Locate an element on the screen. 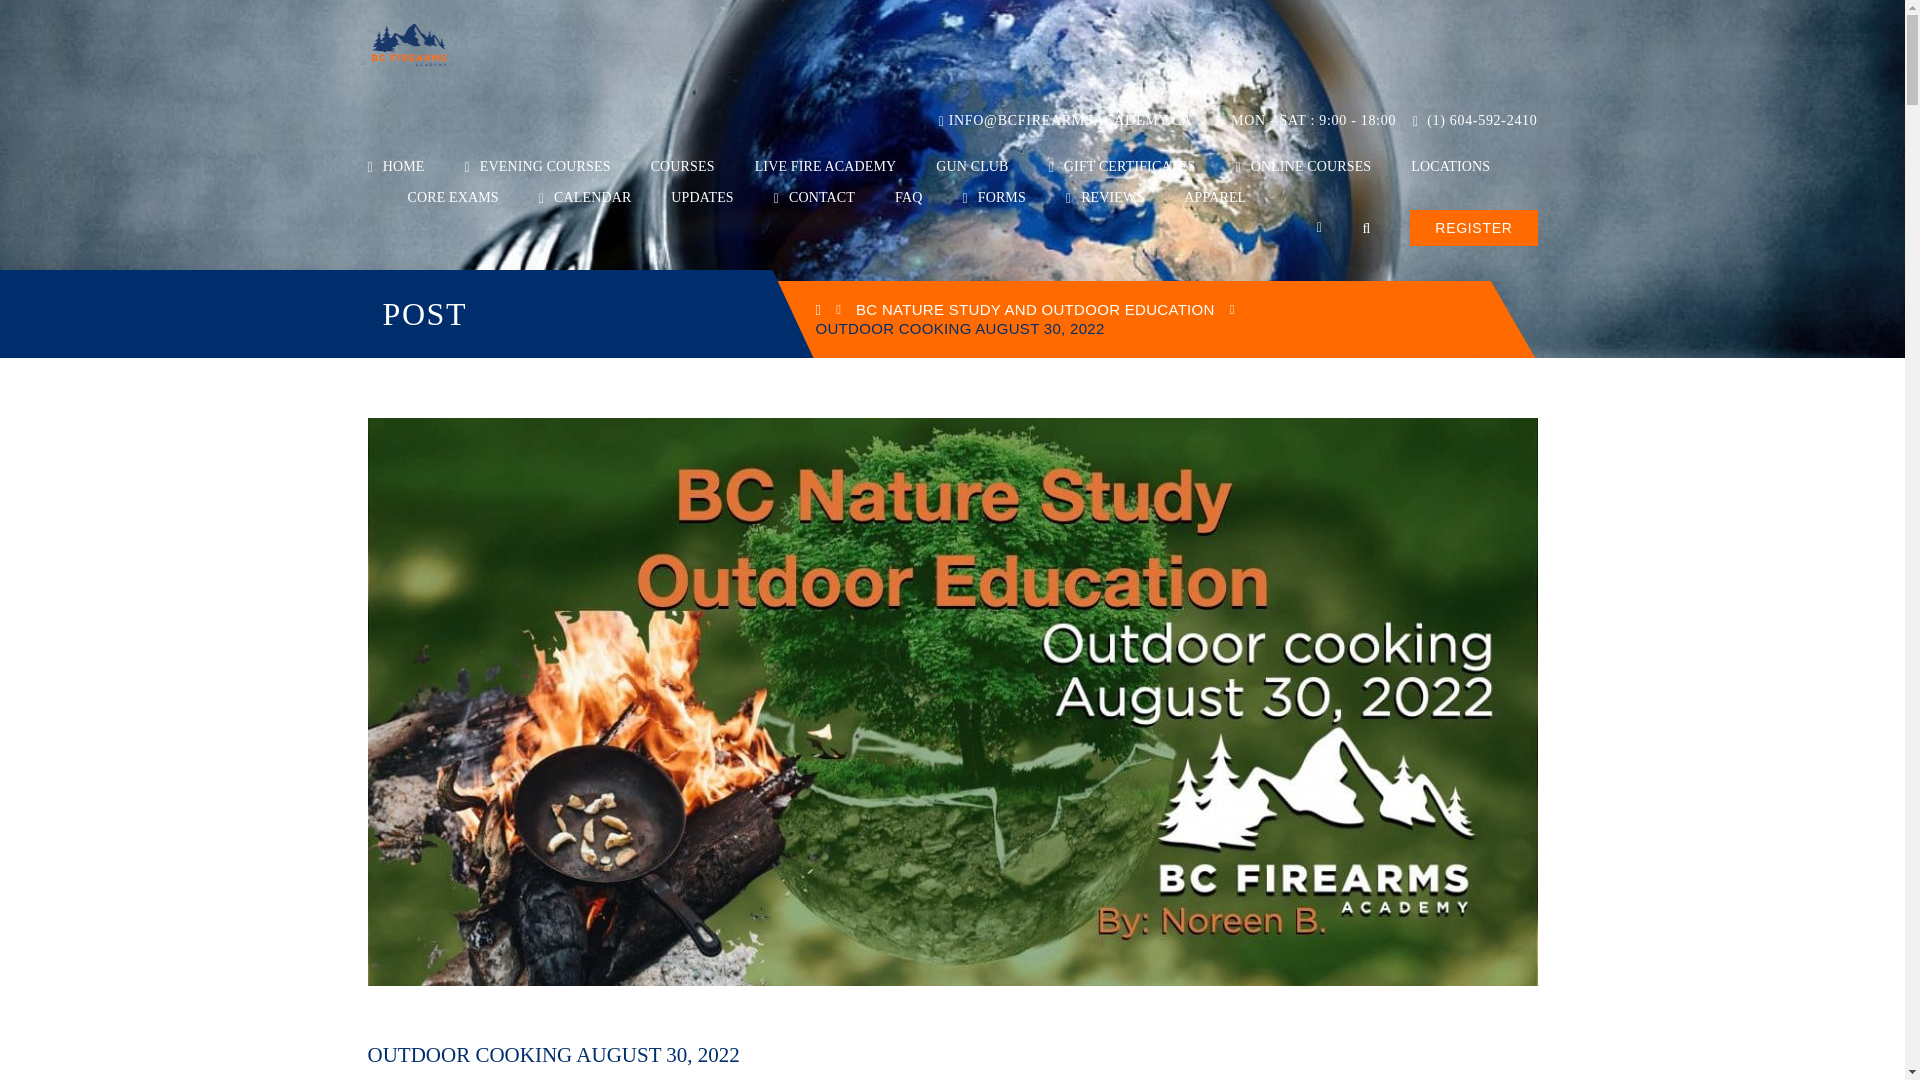 This screenshot has height=1080, width=1920. COURSES is located at coordinates (682, 166).